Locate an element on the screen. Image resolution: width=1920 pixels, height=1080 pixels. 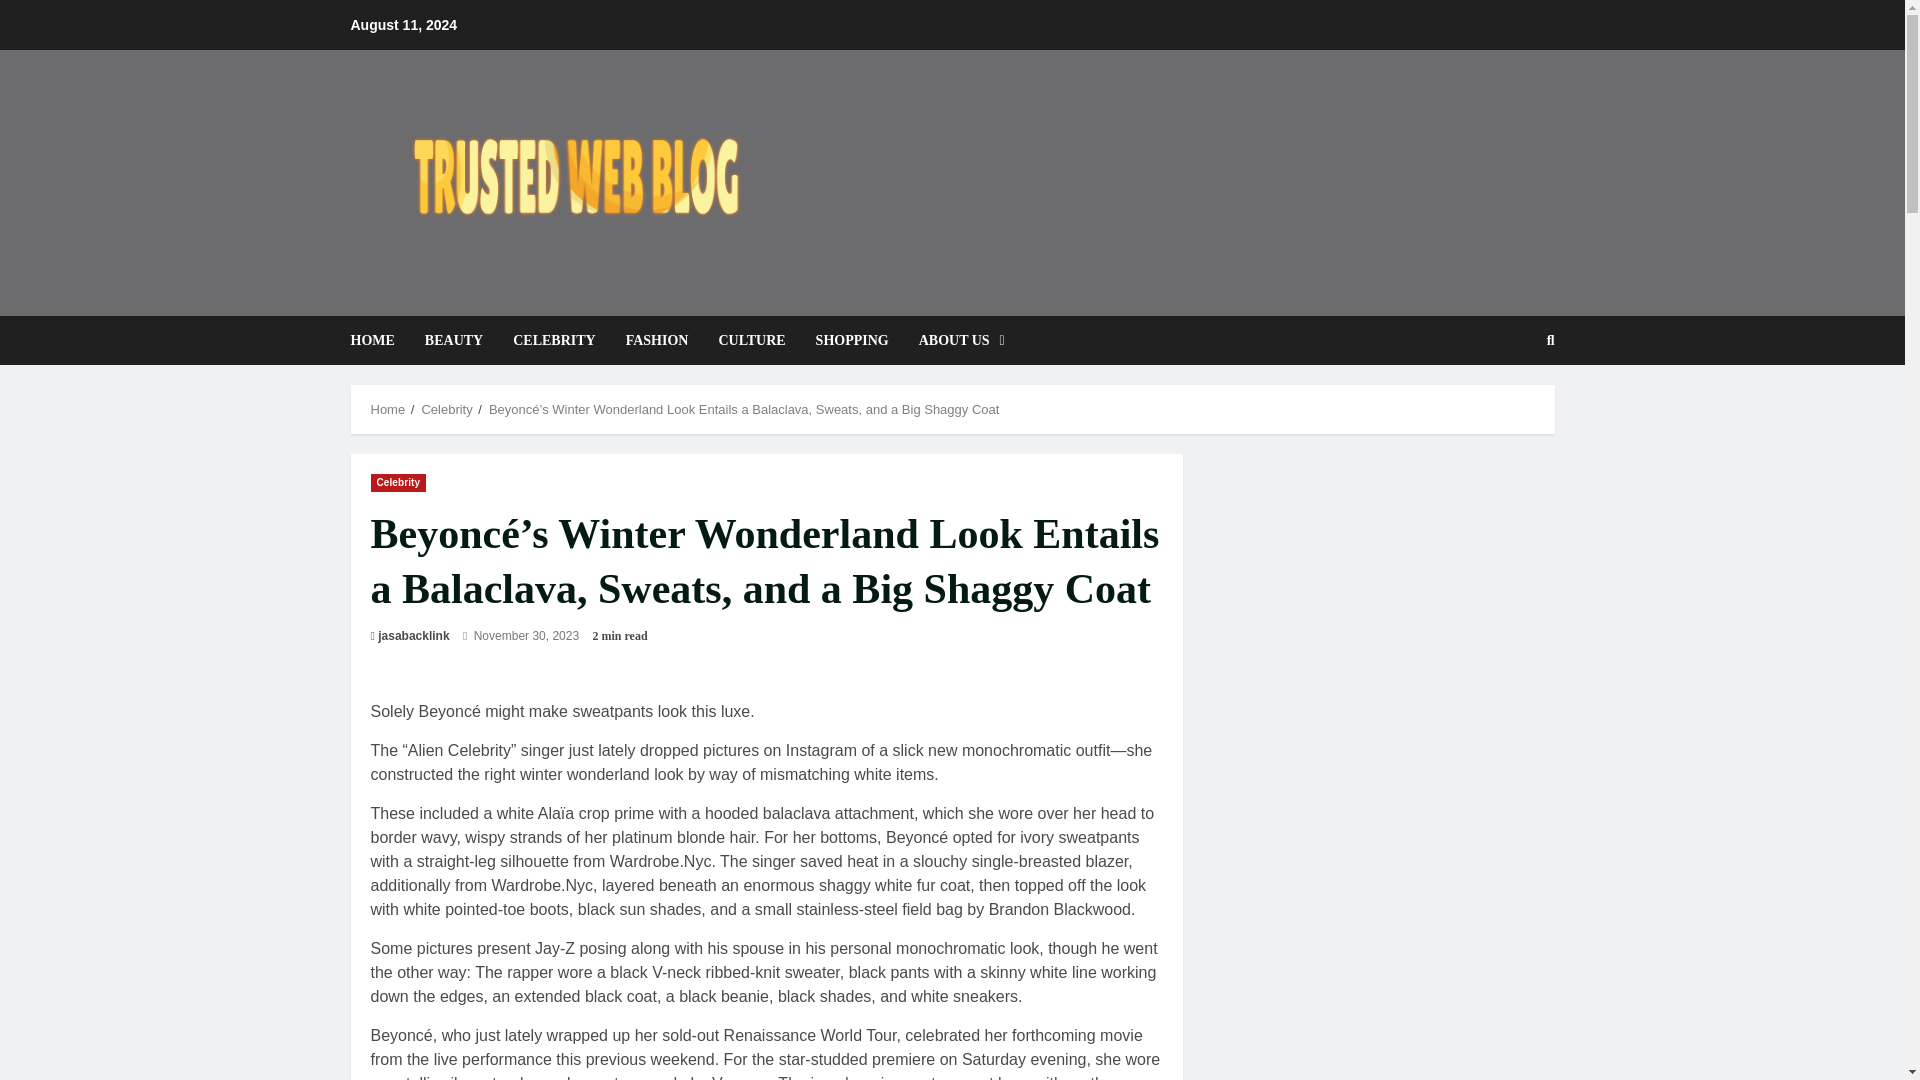
HOME is located at coordinates (378, 340).